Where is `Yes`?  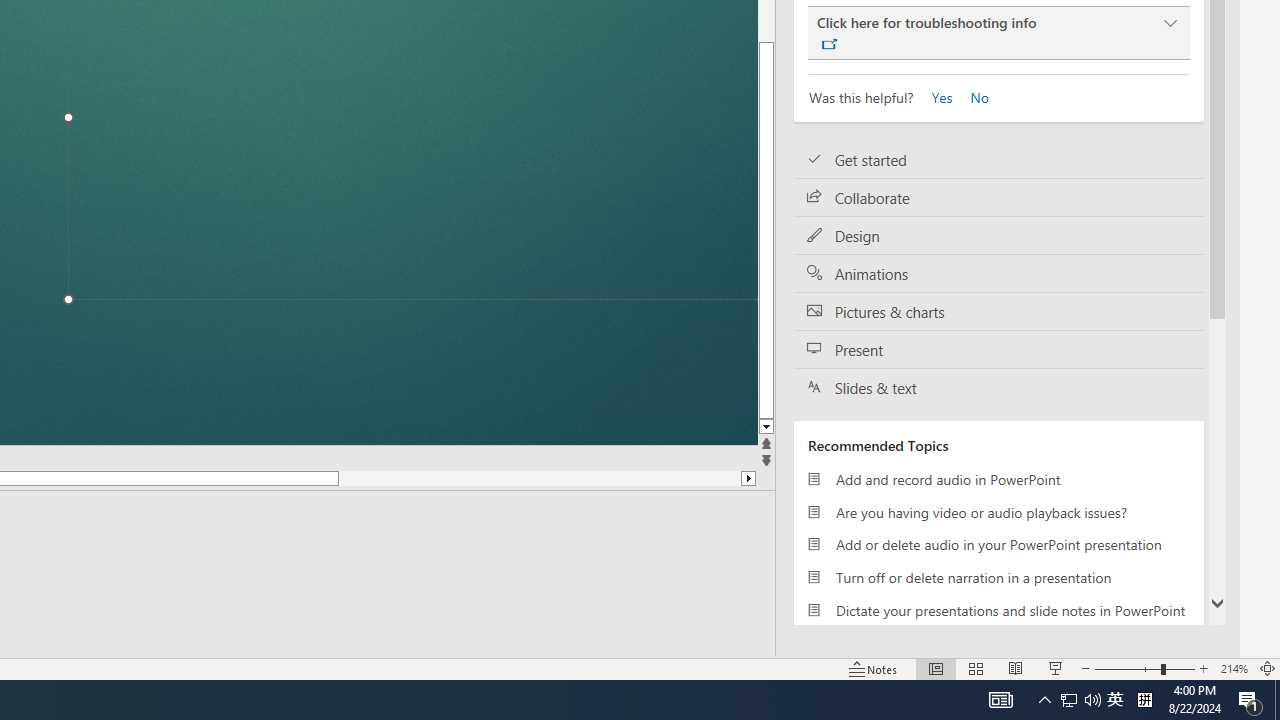
Yes is located at coordinates (936, 96).